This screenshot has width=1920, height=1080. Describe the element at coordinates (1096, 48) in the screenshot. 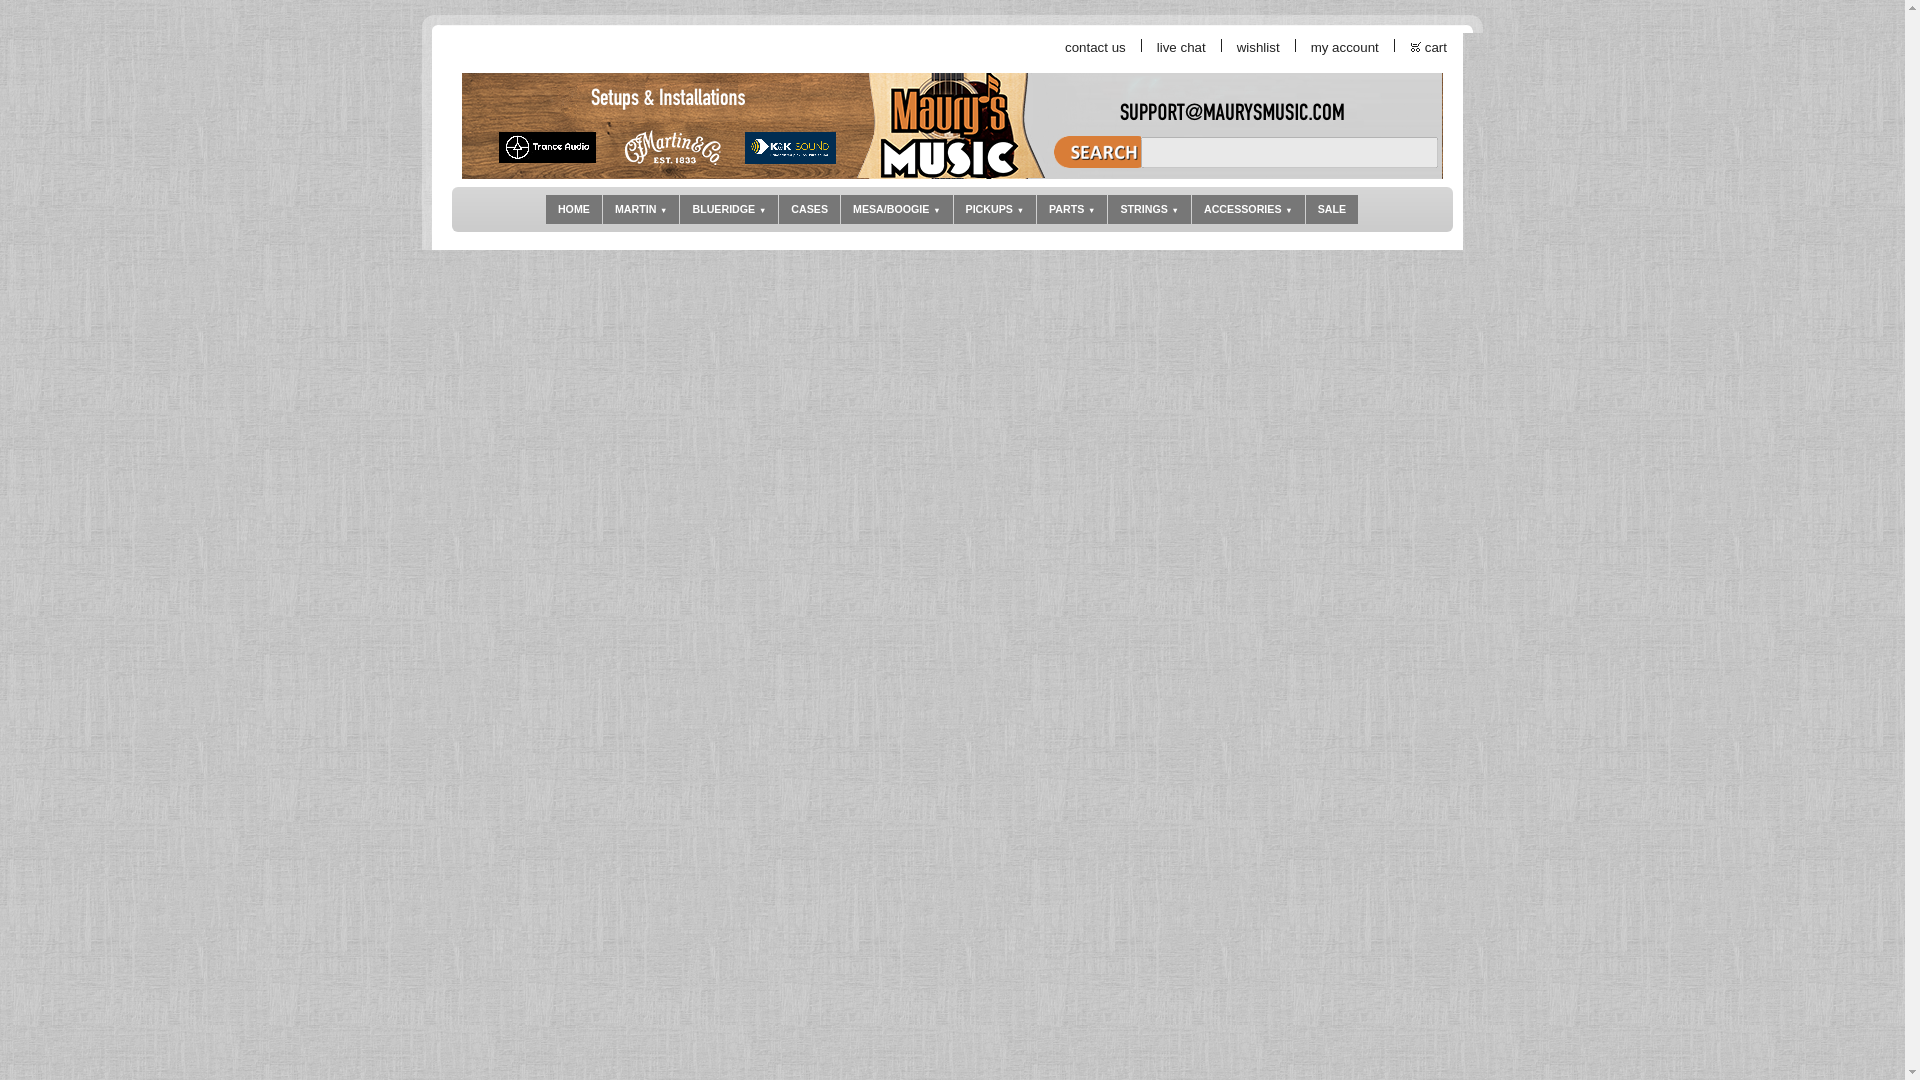

I see `contact us` at that location.